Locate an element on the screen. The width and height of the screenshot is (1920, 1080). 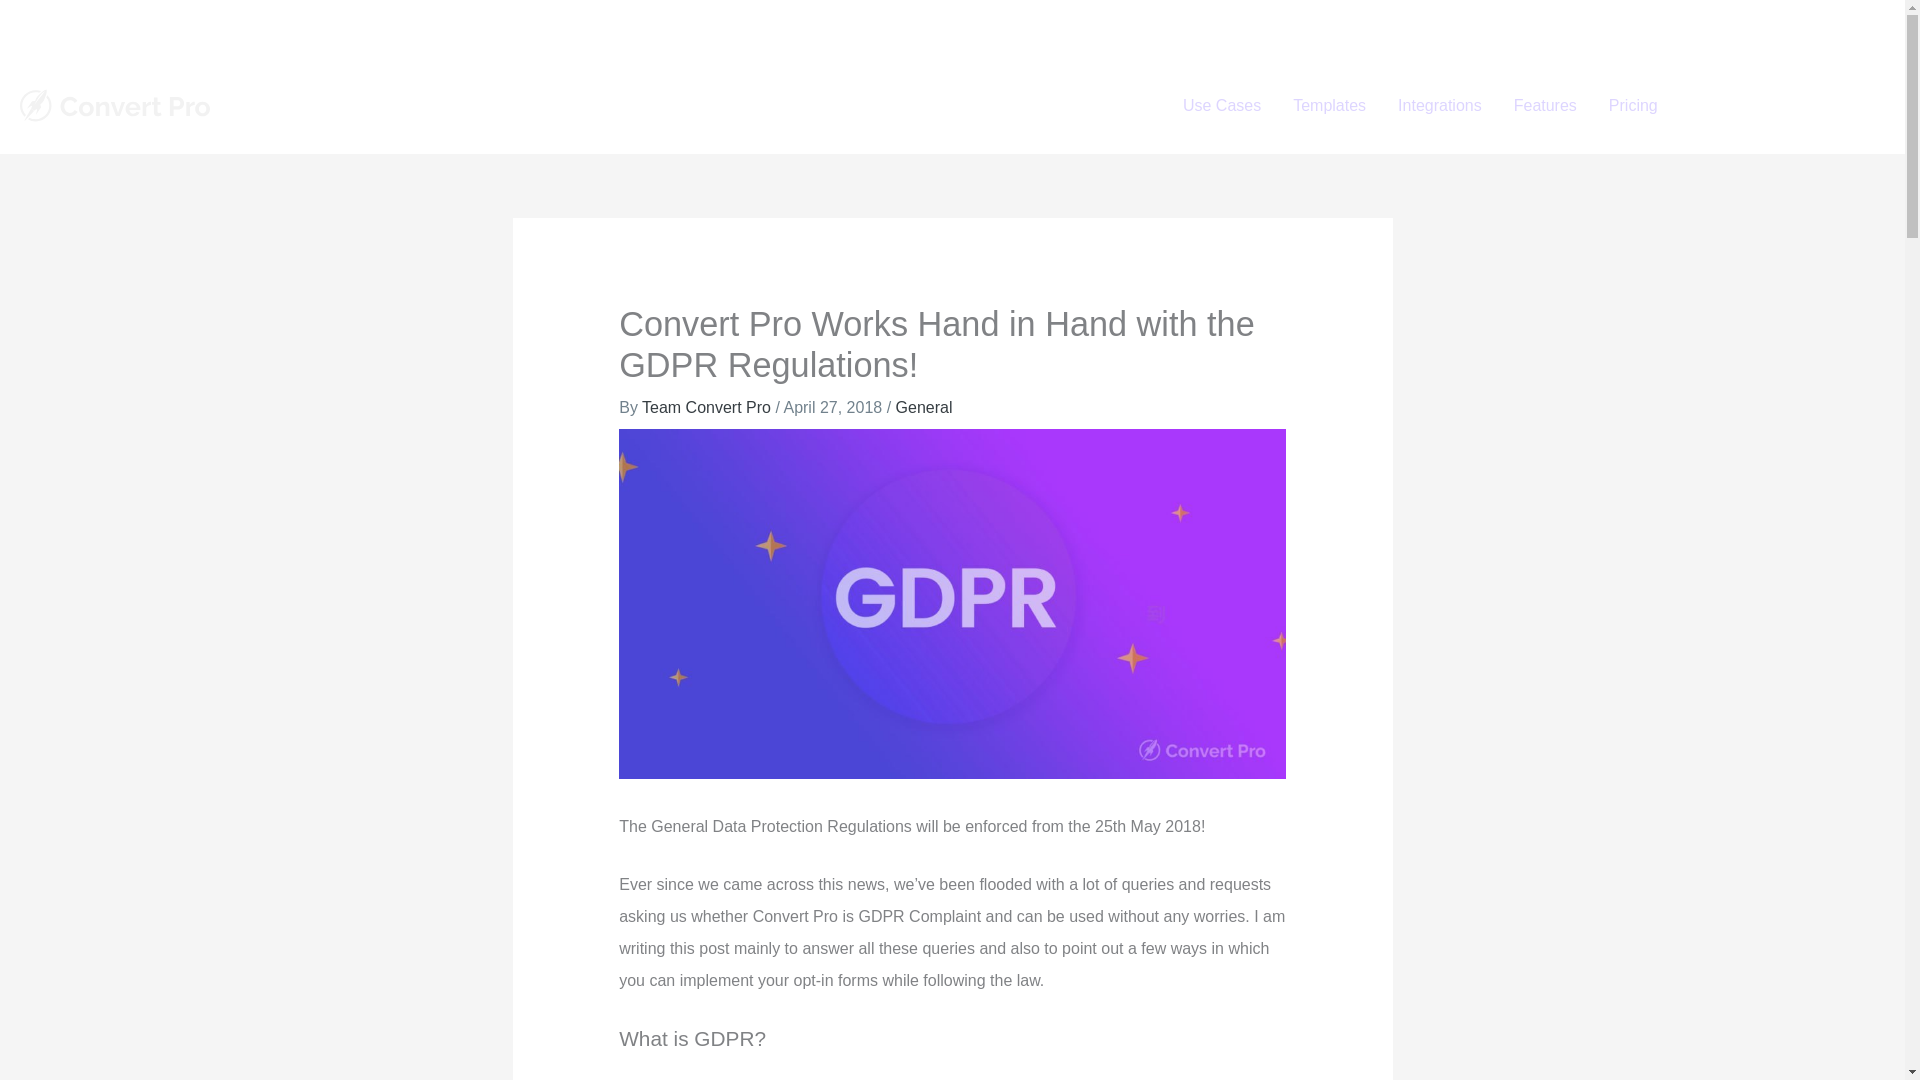
Our Products is located at coordinates (1566, 27).